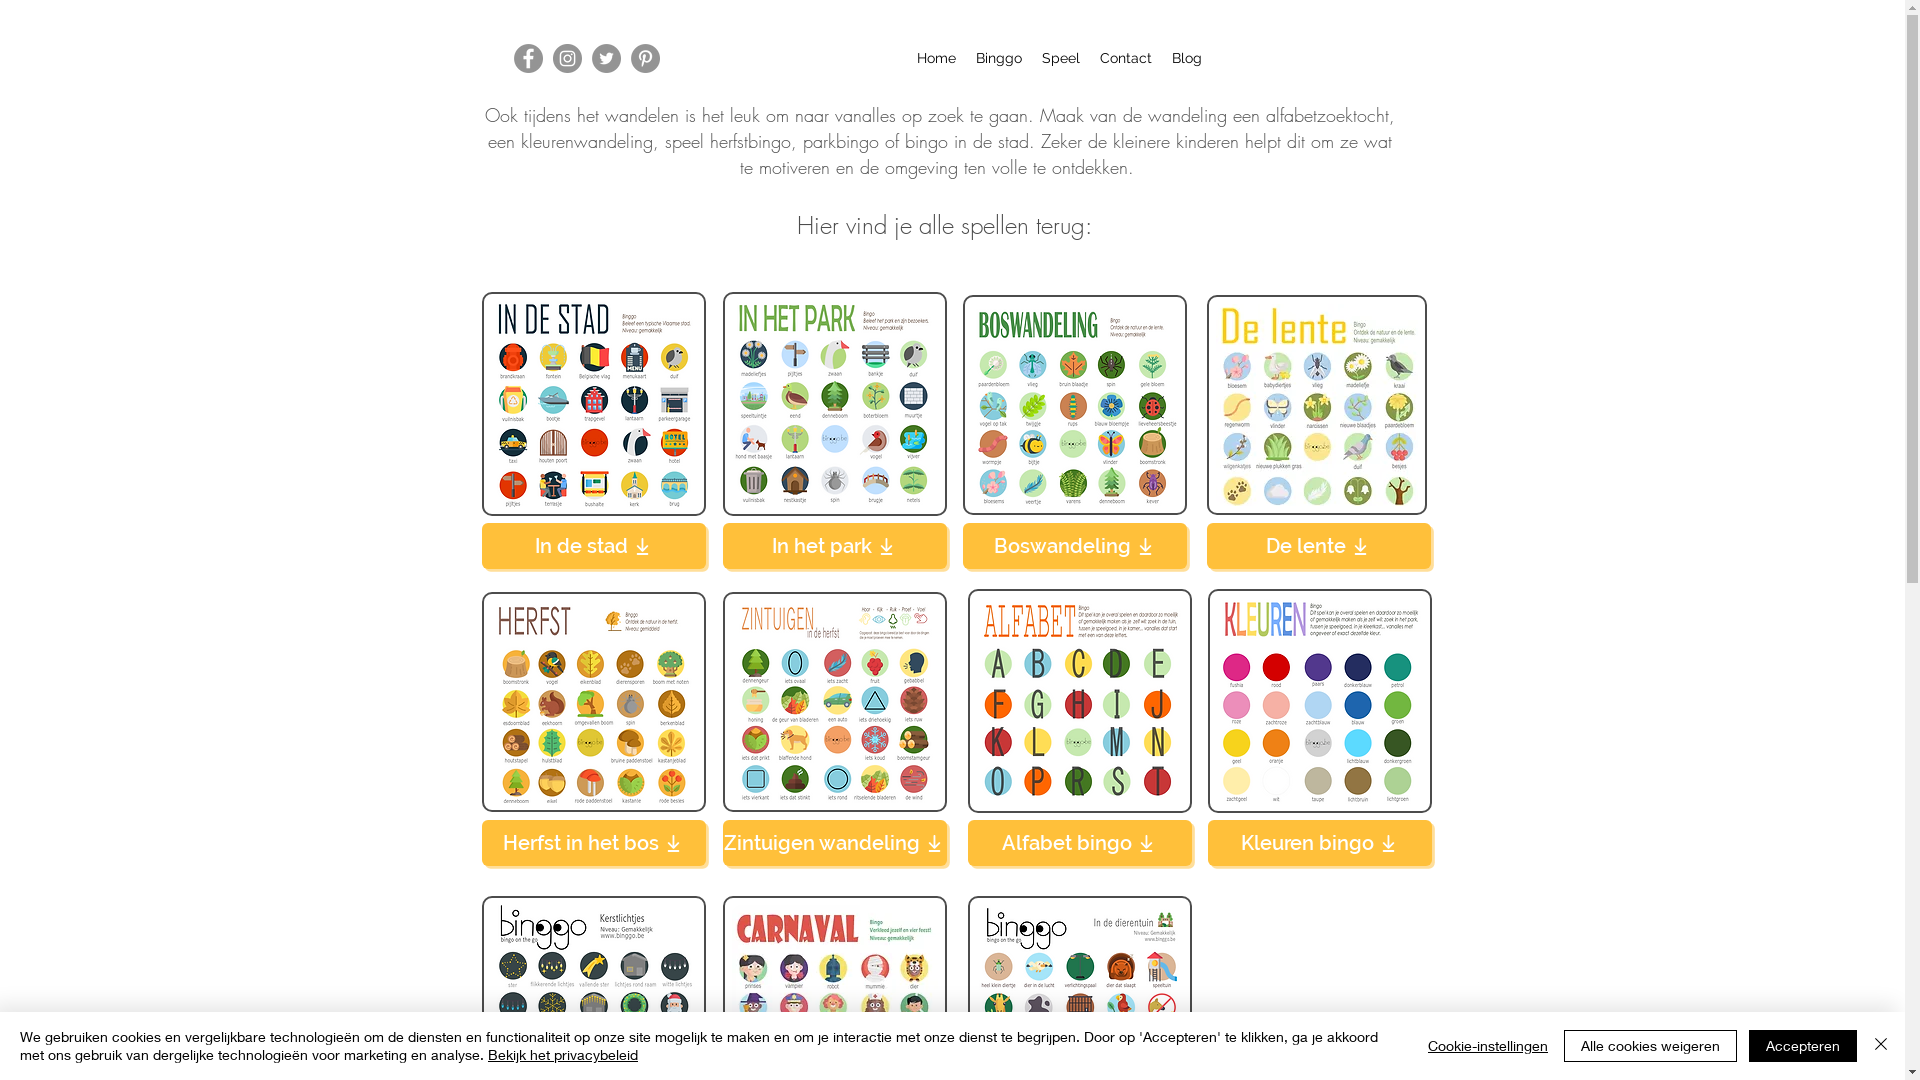  I want to click on Beleef het park en zijn bezoekers, so click(834, 404).